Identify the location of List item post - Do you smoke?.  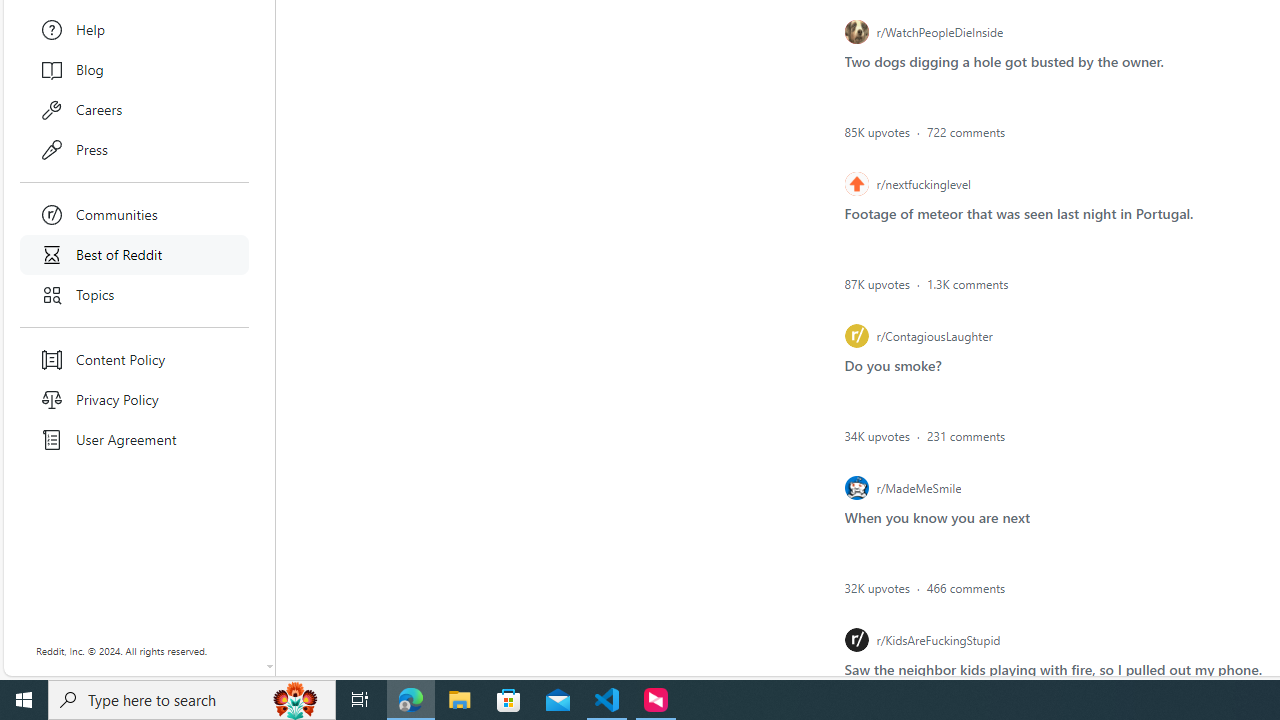
(892, 364).